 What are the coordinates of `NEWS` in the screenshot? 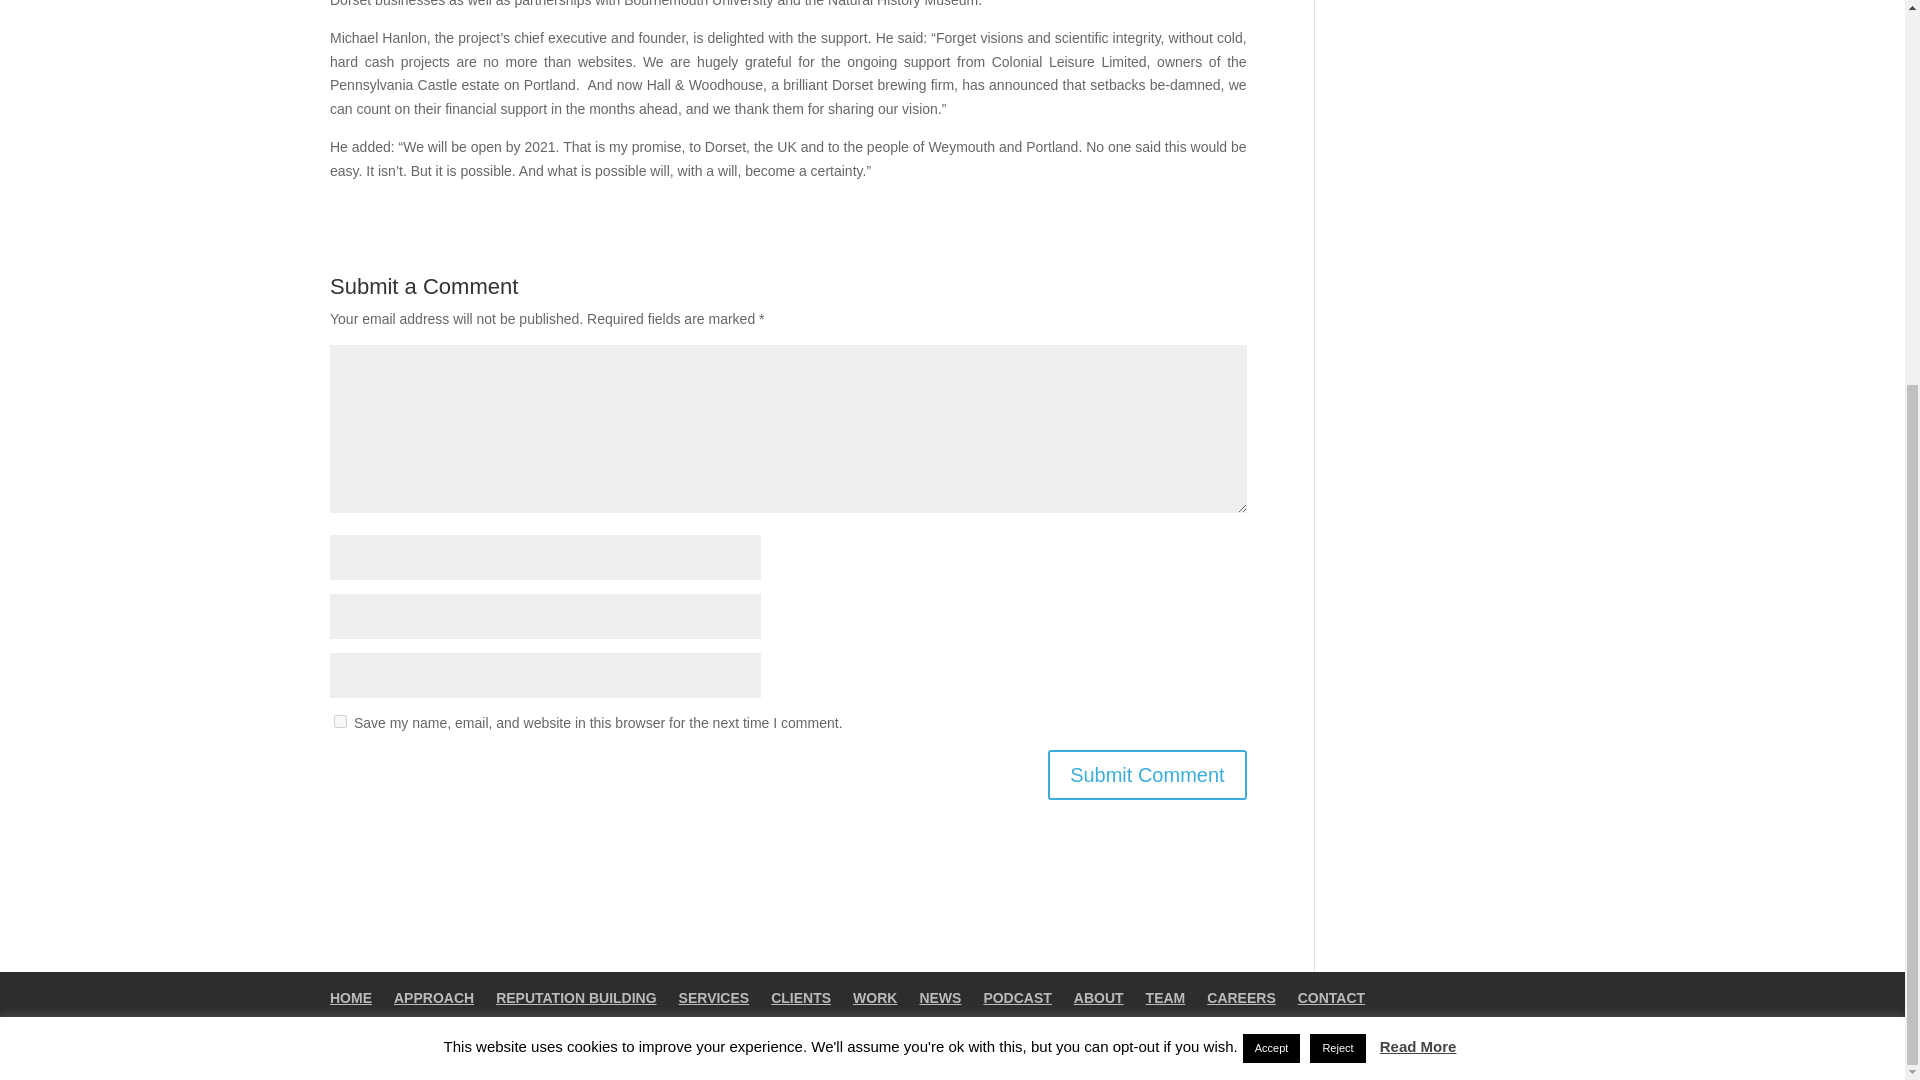 It's located at (940, 998).